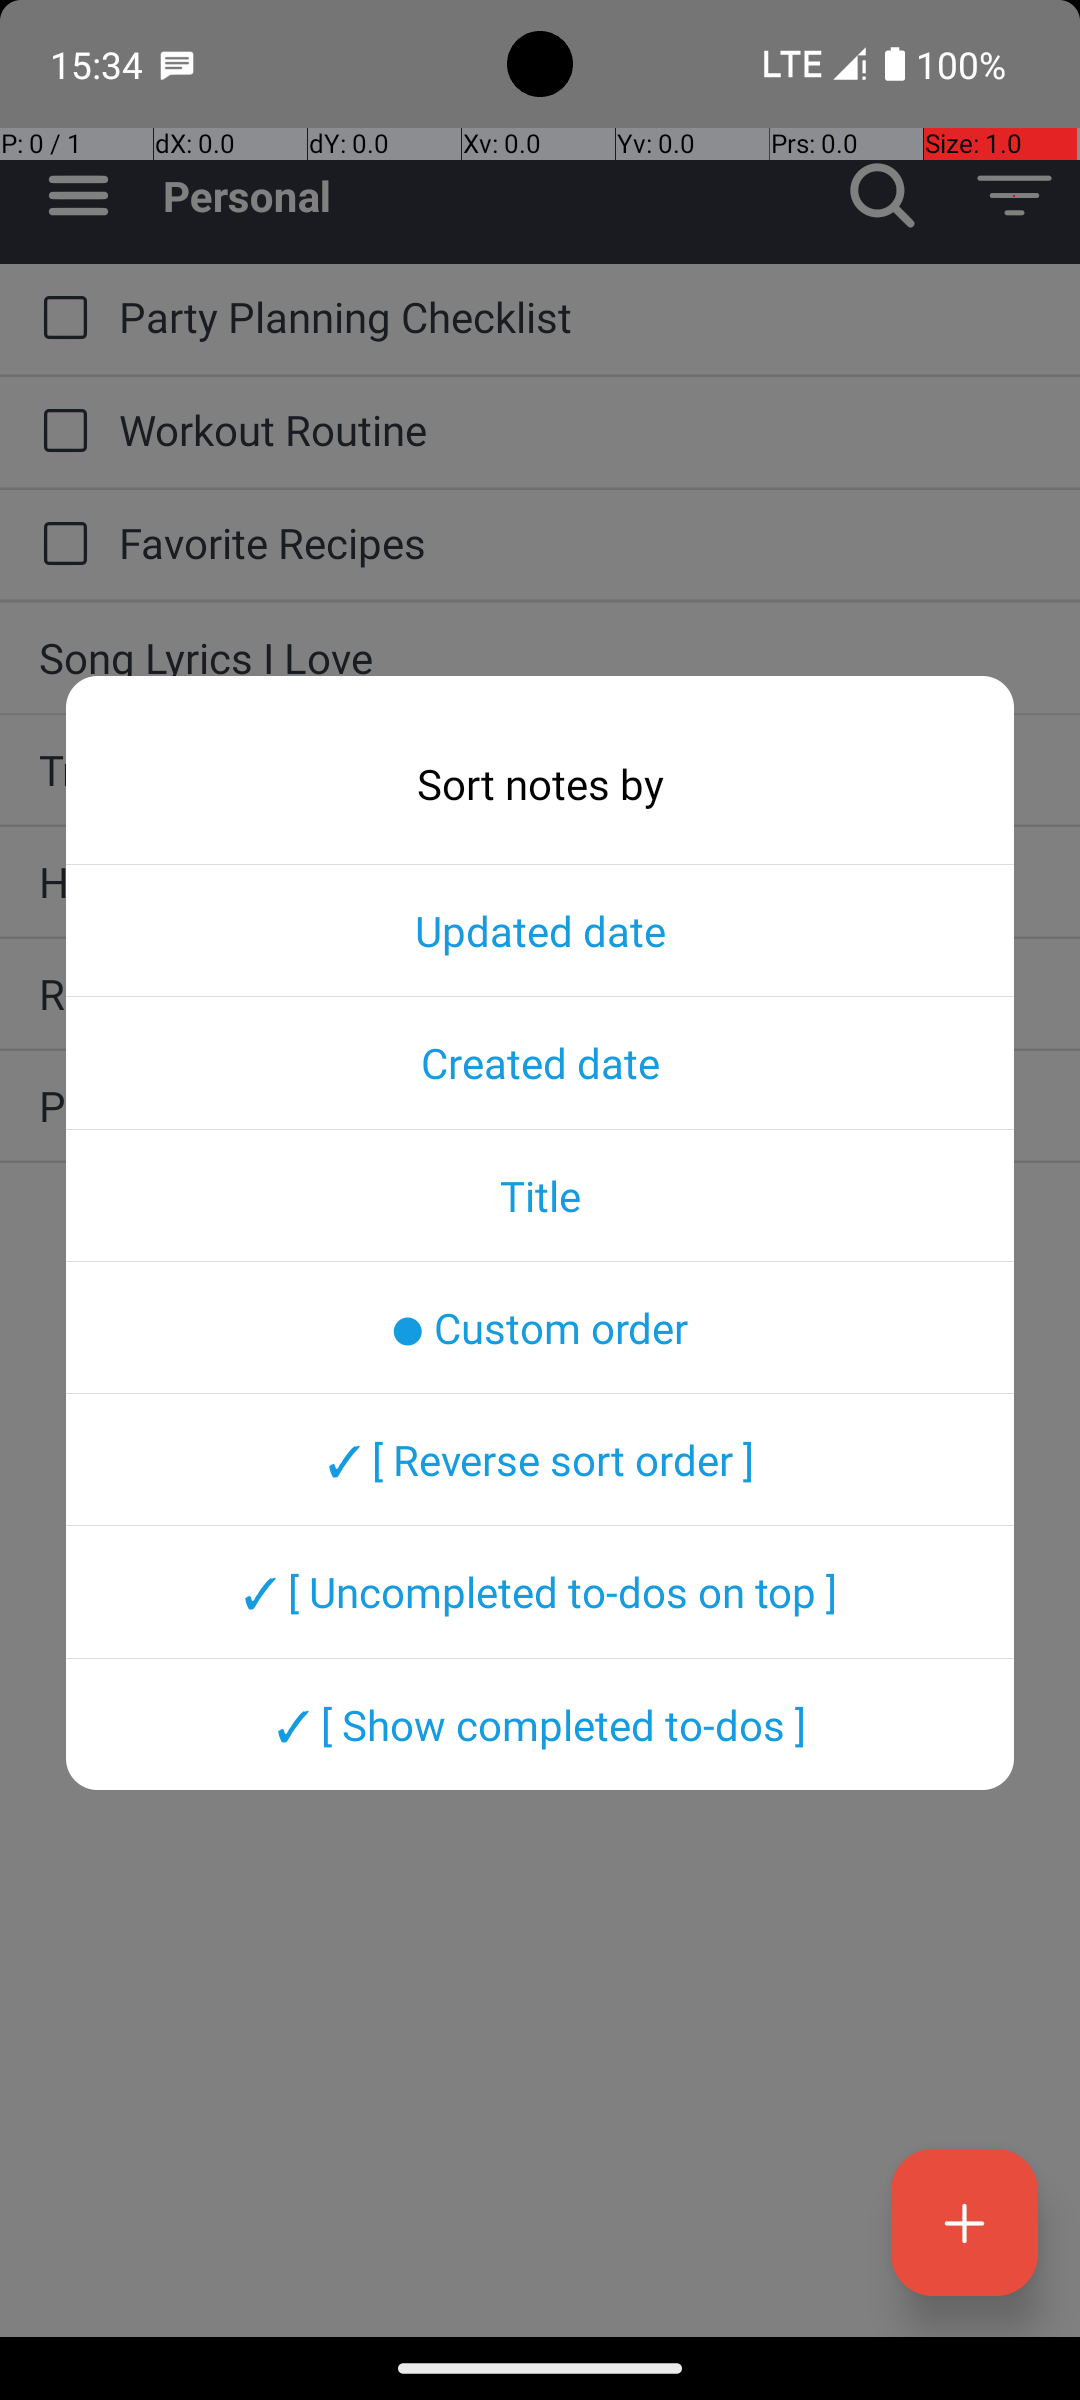  Describe the element at coordinates (540, 1327) in the screenshot. I see `⬤ Custom order` at that location.